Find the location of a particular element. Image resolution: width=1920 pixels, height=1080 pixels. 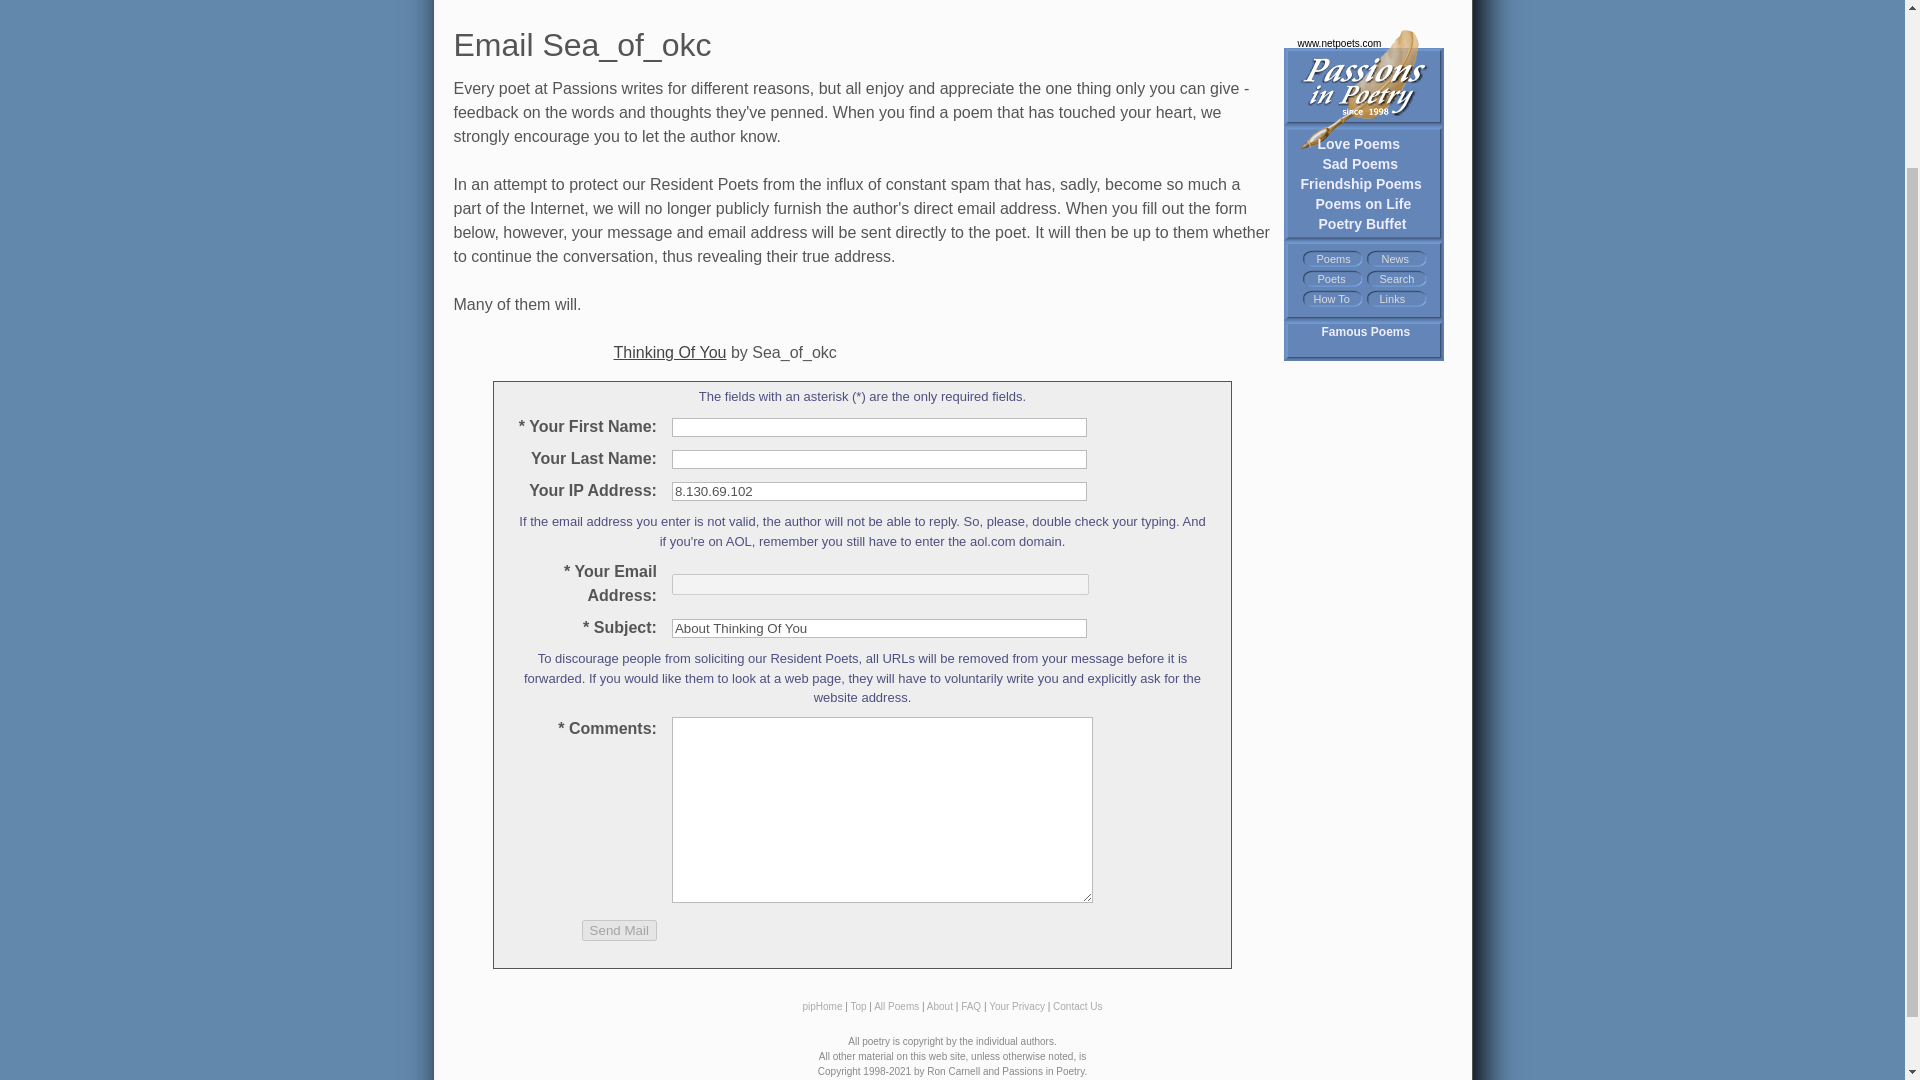

Links is located at coordinates (1392, 298).